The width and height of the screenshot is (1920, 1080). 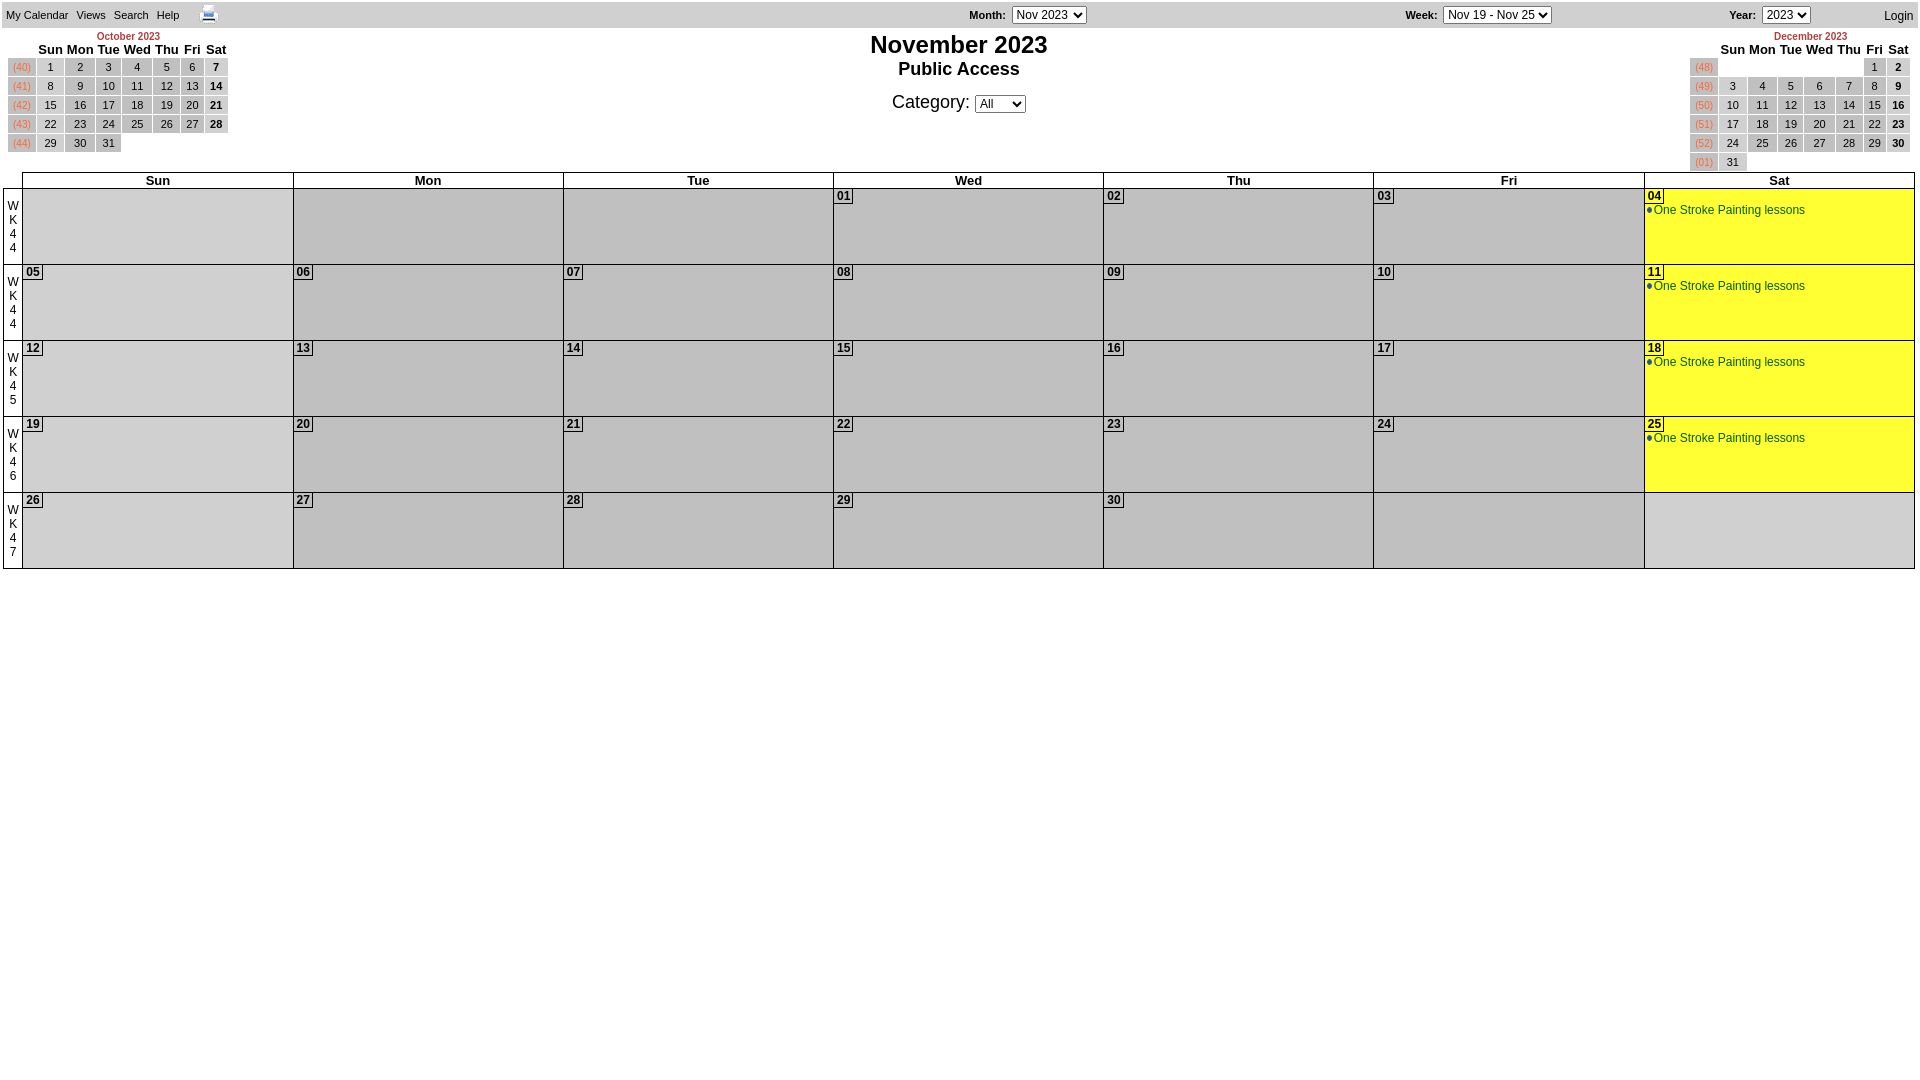 I want to click on 17, so click(x=1733, y=124).